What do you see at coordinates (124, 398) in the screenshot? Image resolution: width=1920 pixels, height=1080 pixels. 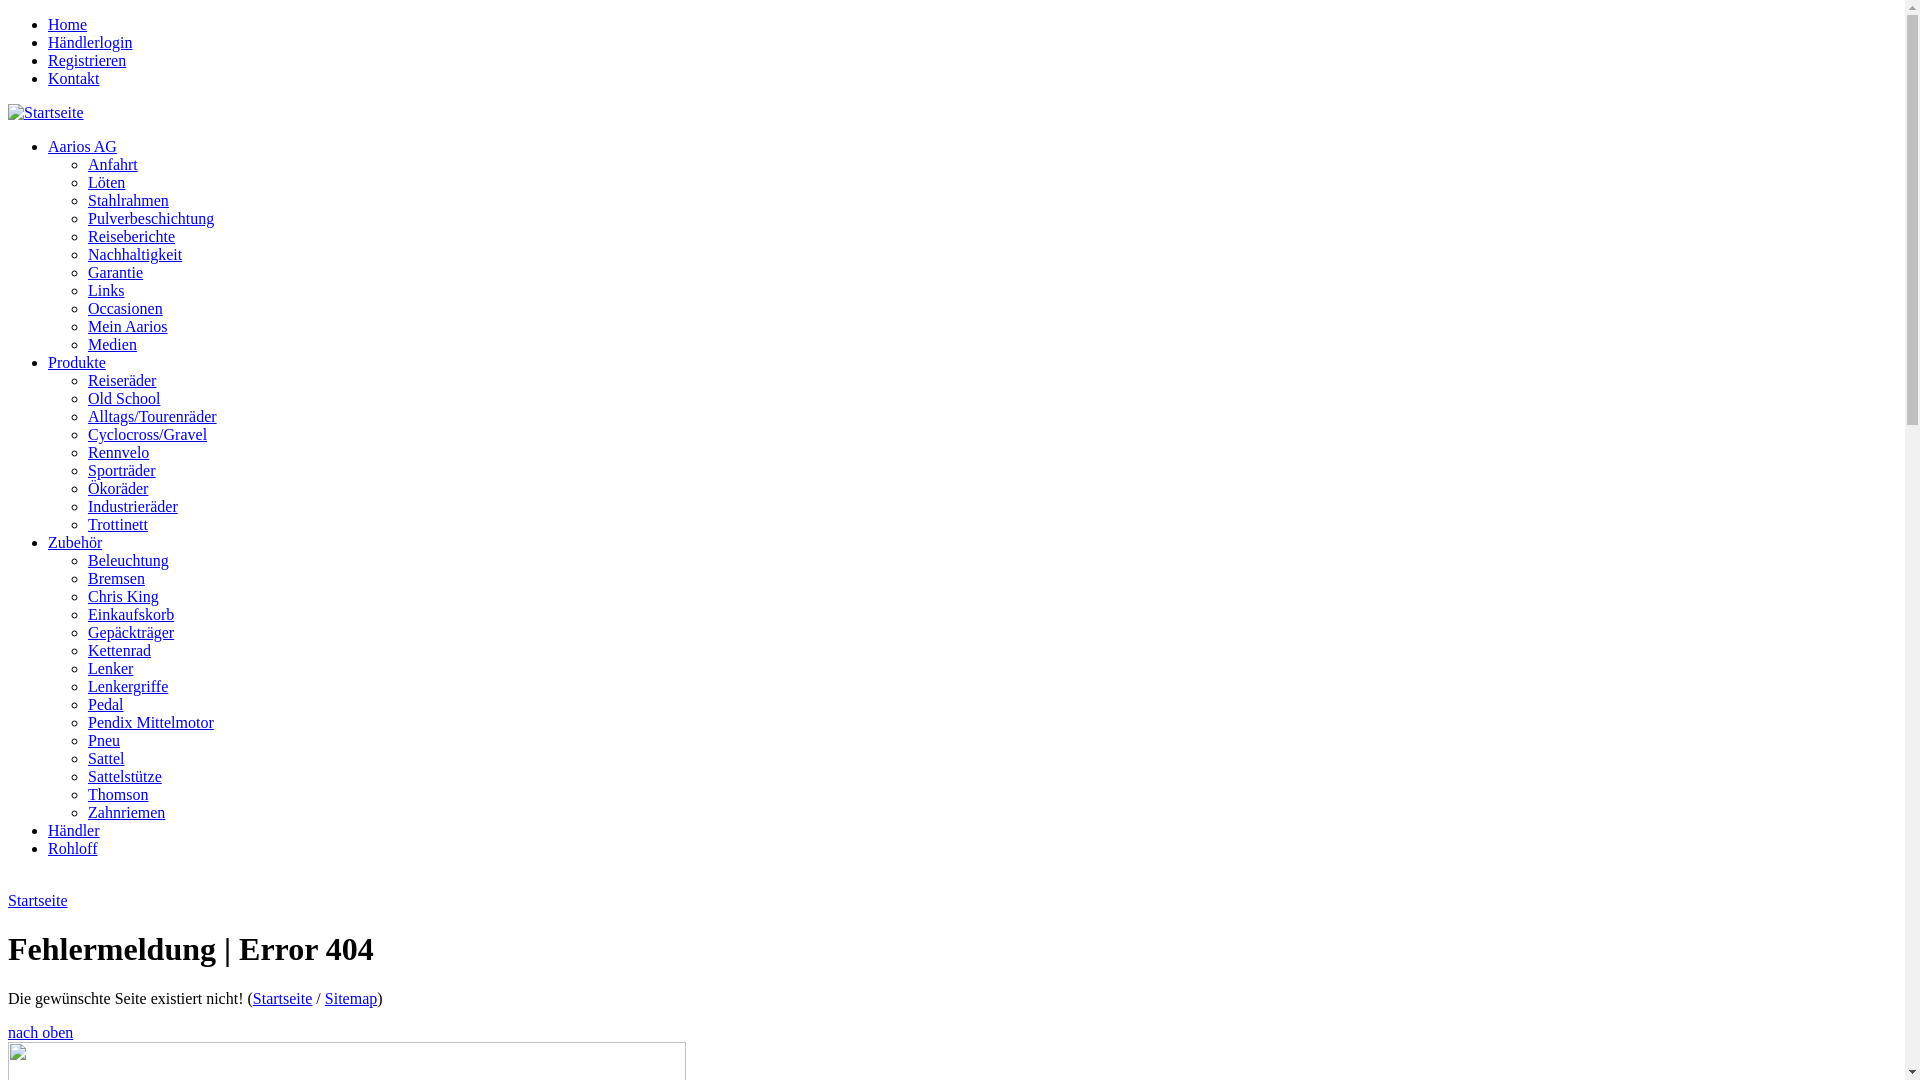 I see `Old School` at bounding box center [124, 398].